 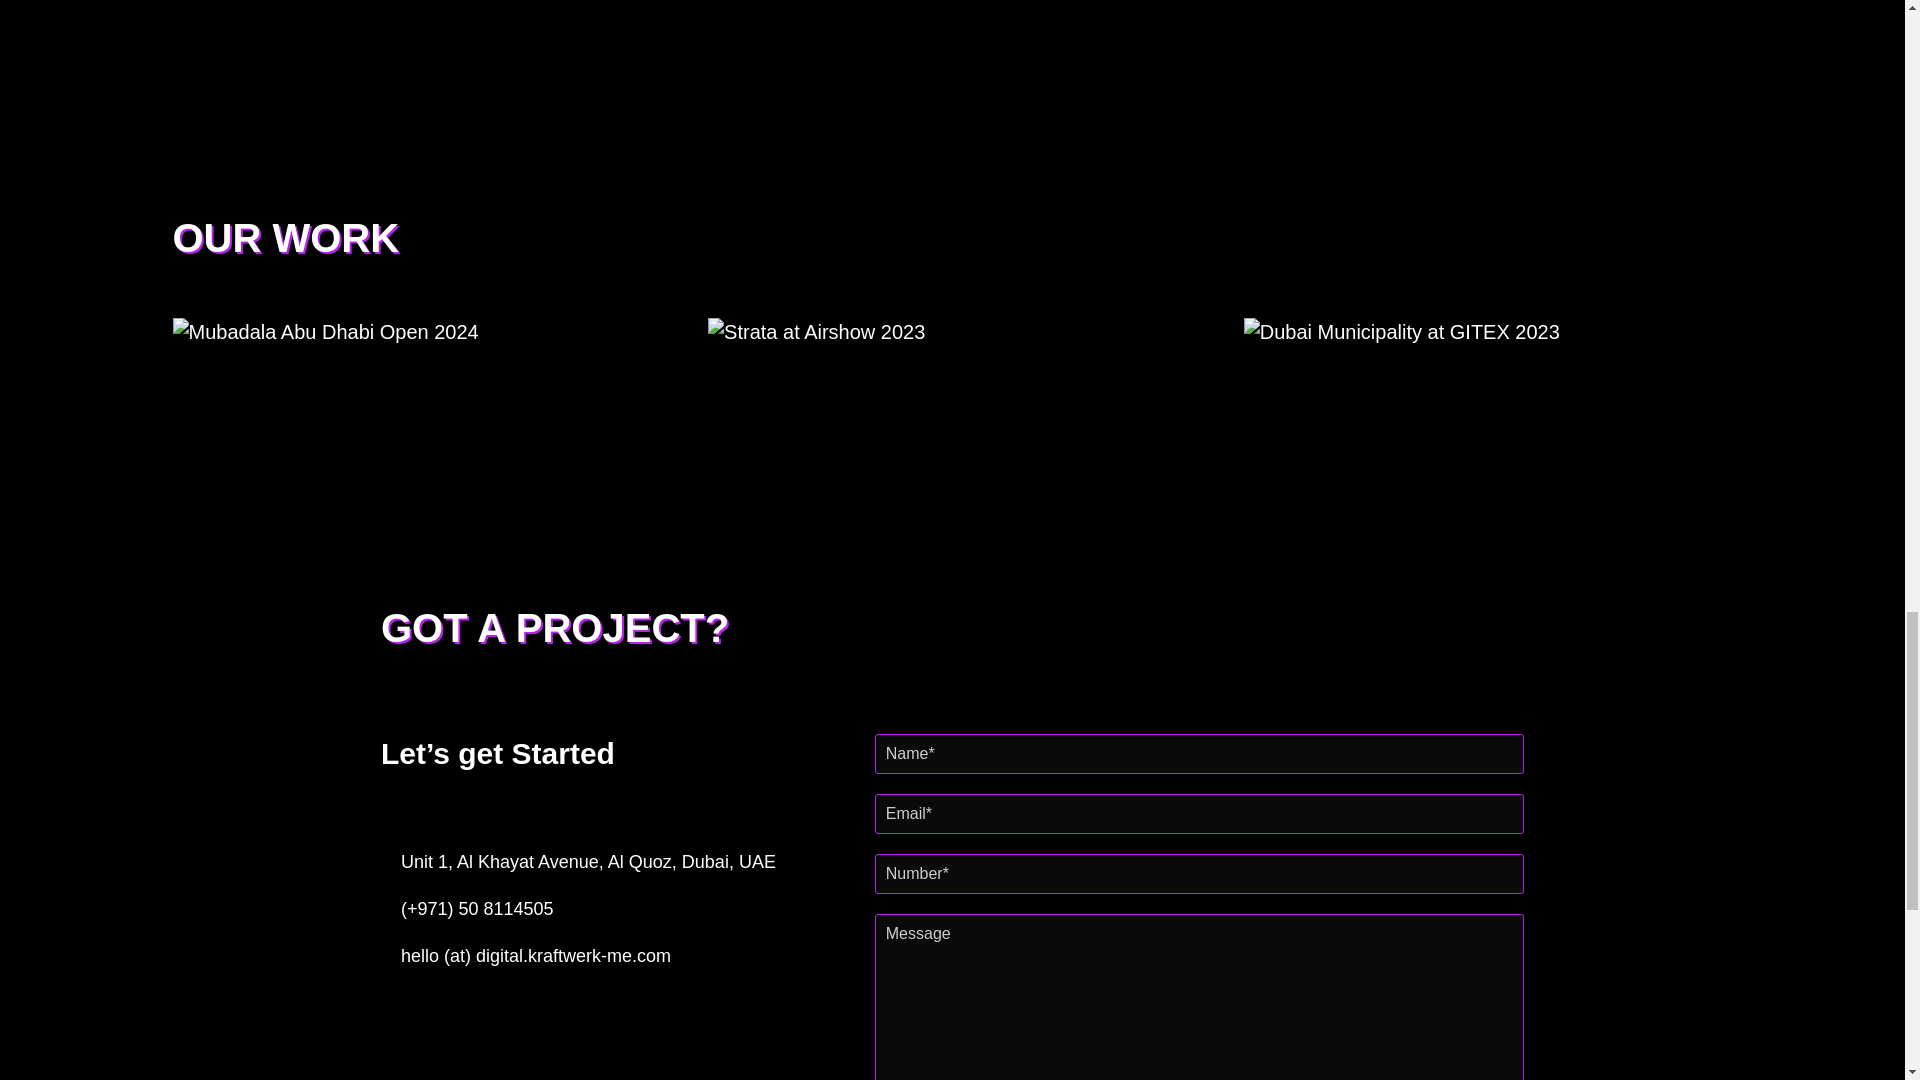 What do you see at coordinates (415, 548) in the screenshot?
I see `Mubadala Abu Dhabi Open 2024` at bounding box center [415, 548].